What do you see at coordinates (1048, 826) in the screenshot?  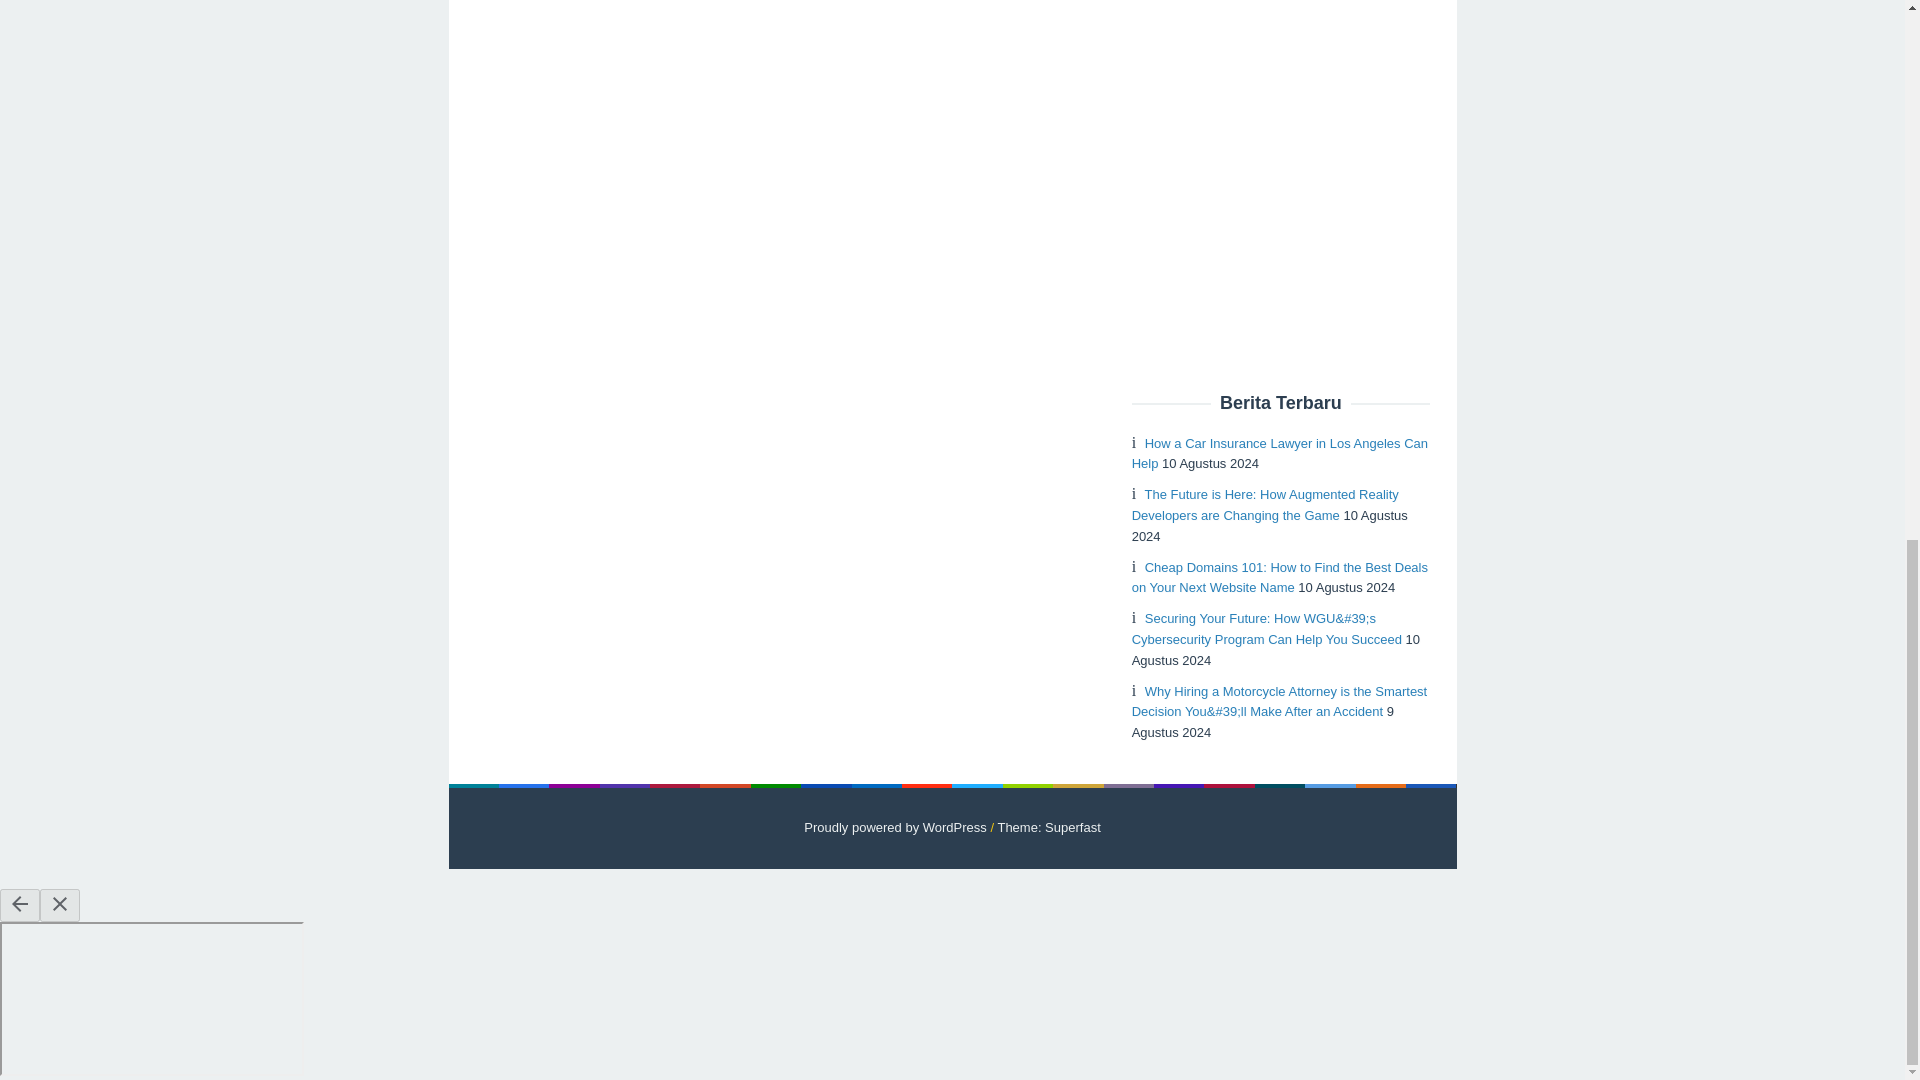 I see `Theme: Superfast` at bounding box center [1048, 826].